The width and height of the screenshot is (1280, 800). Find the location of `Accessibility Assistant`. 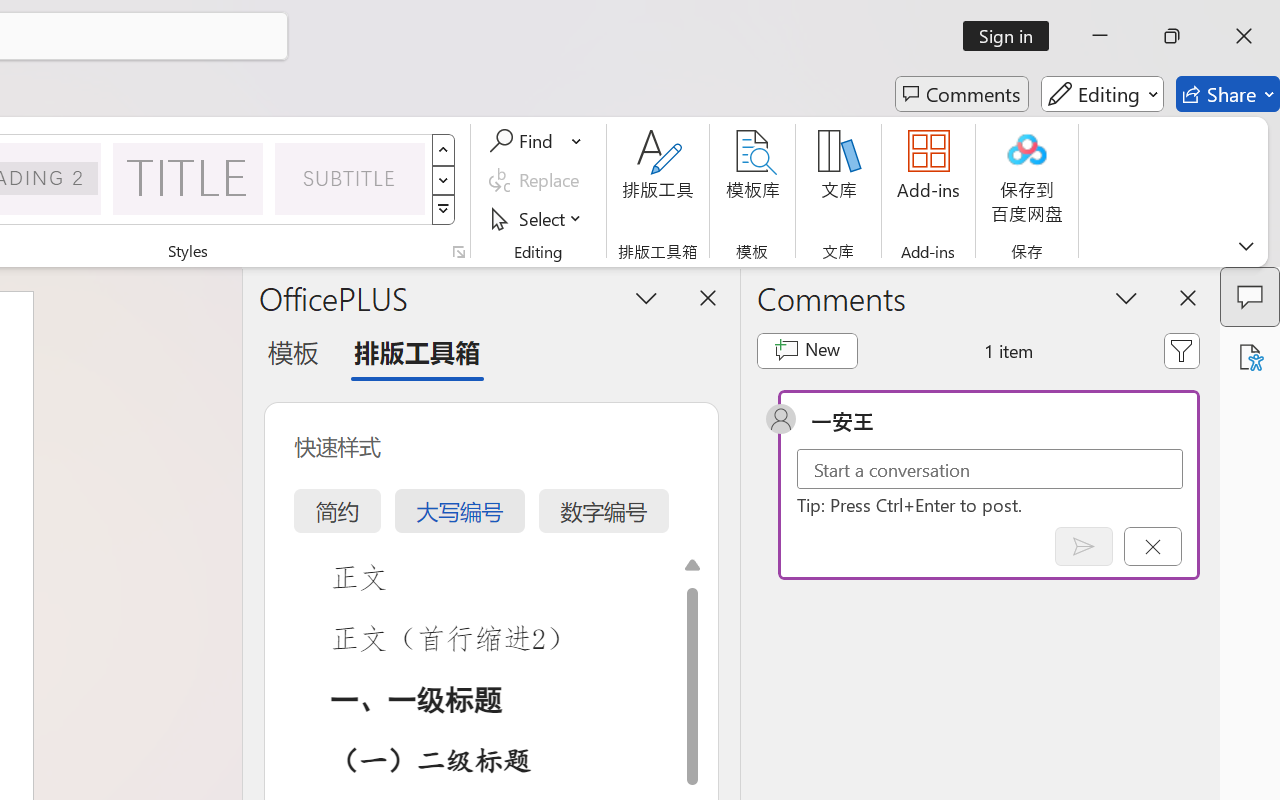

Accessibility Assistant is located at coordinates (1250, 357).